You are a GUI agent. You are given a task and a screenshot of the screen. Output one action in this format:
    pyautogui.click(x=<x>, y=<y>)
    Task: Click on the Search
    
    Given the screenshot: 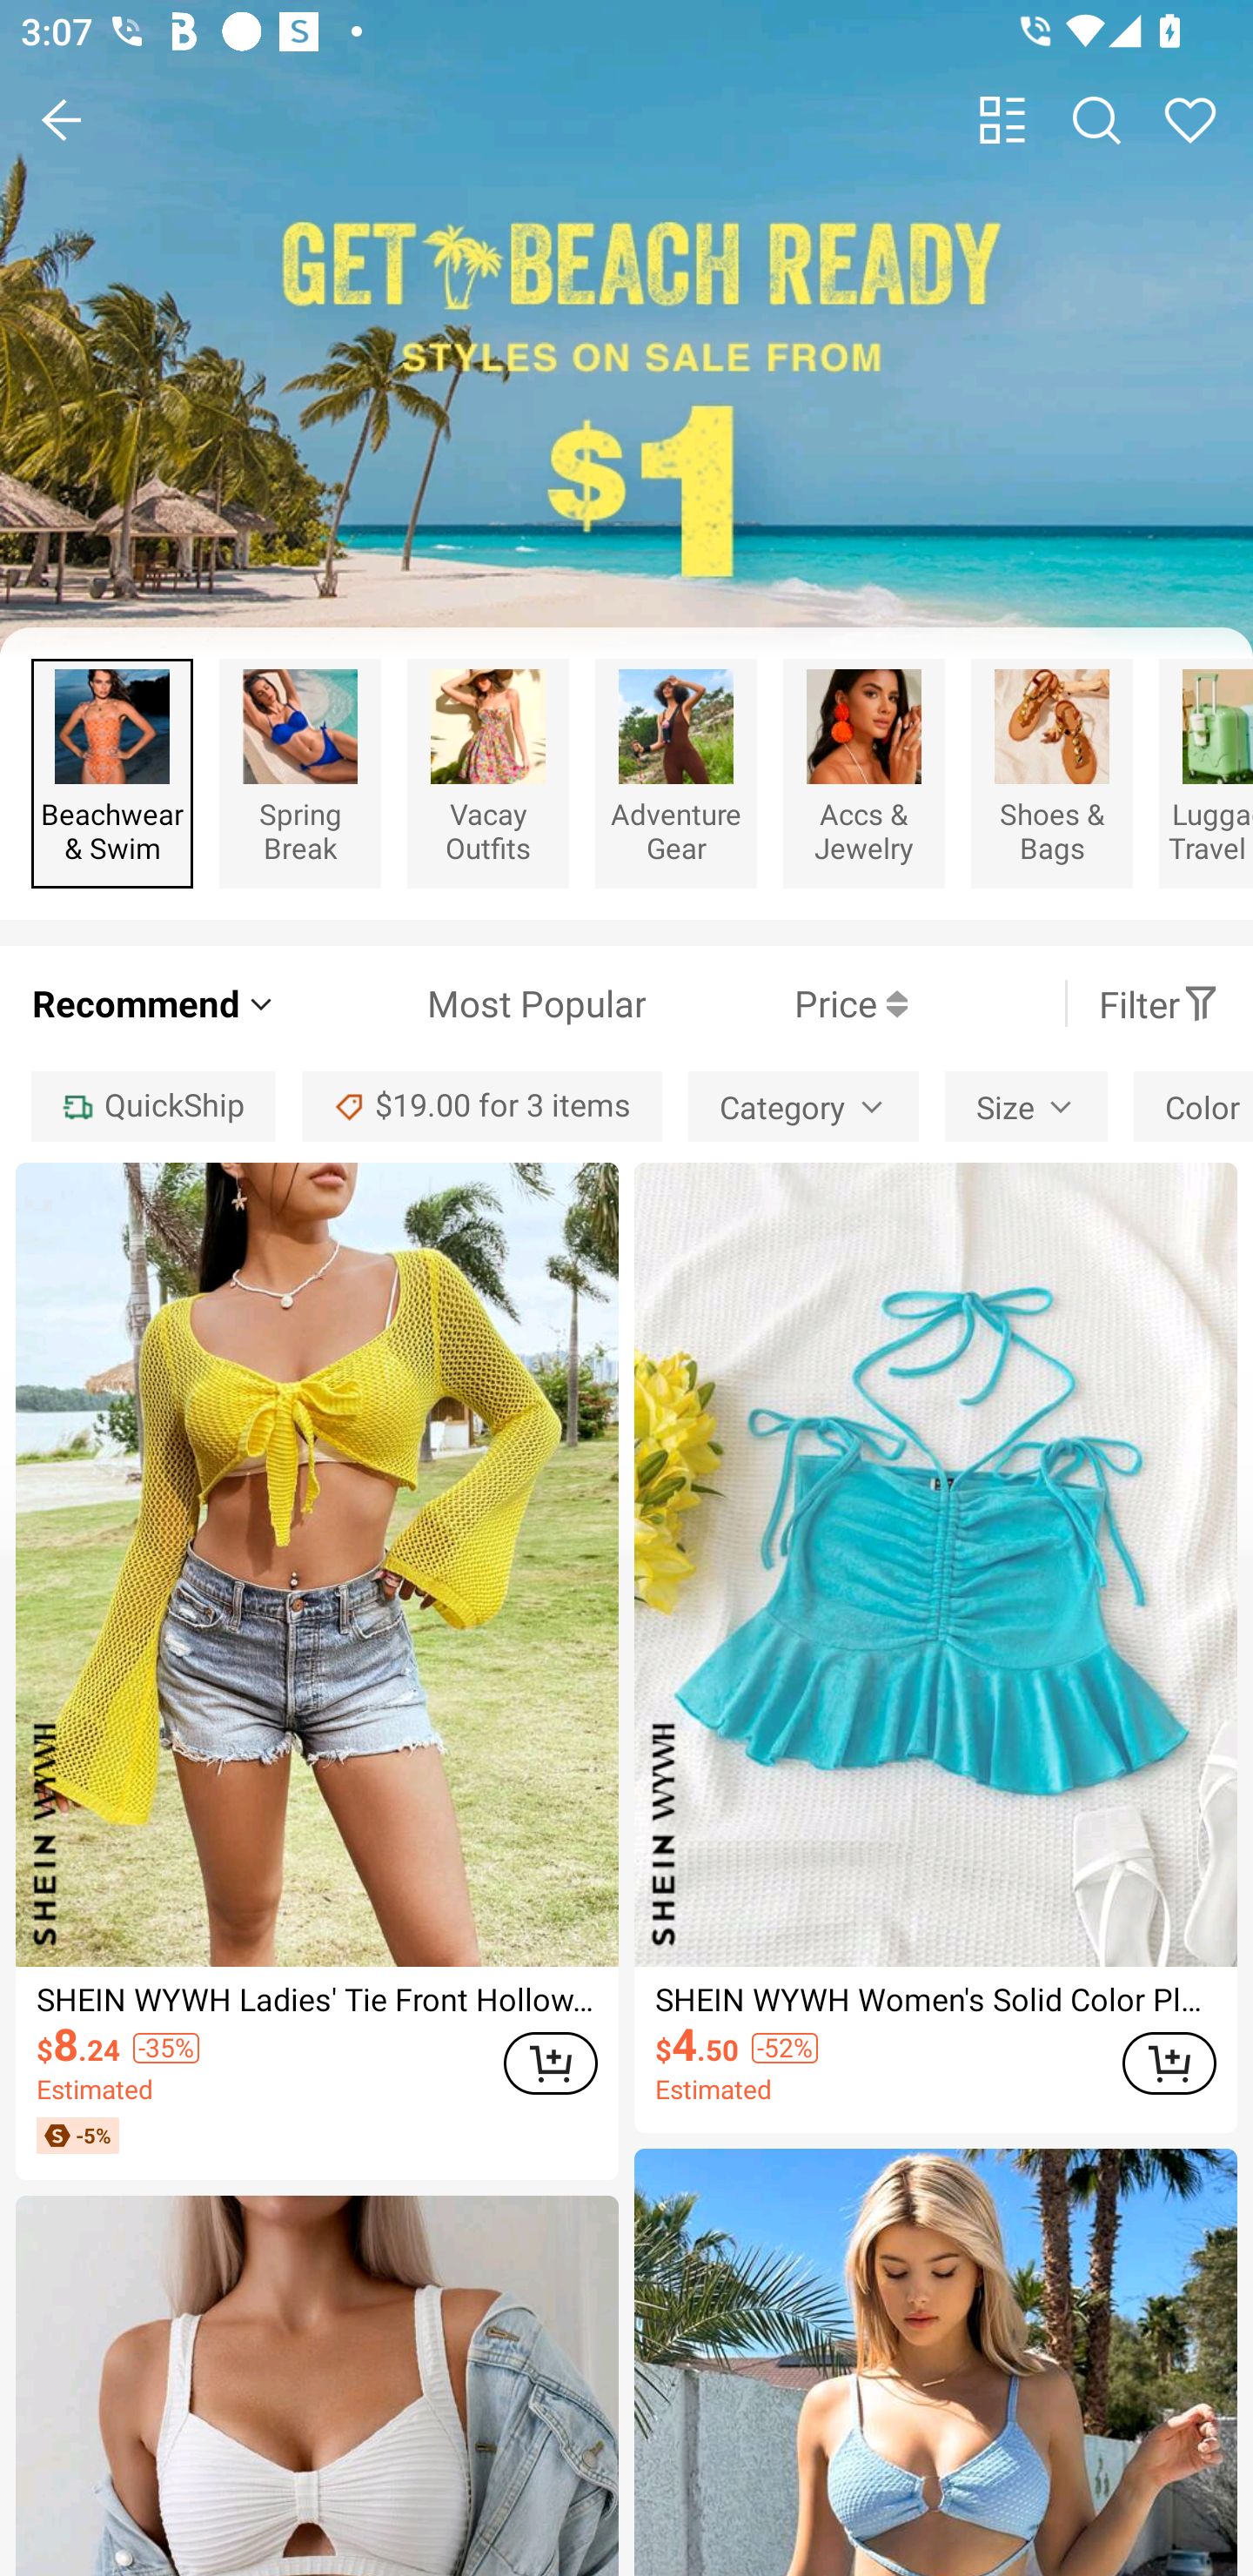 What is the action you would take?
    pyautogui.click(x=1096, y=119)
    